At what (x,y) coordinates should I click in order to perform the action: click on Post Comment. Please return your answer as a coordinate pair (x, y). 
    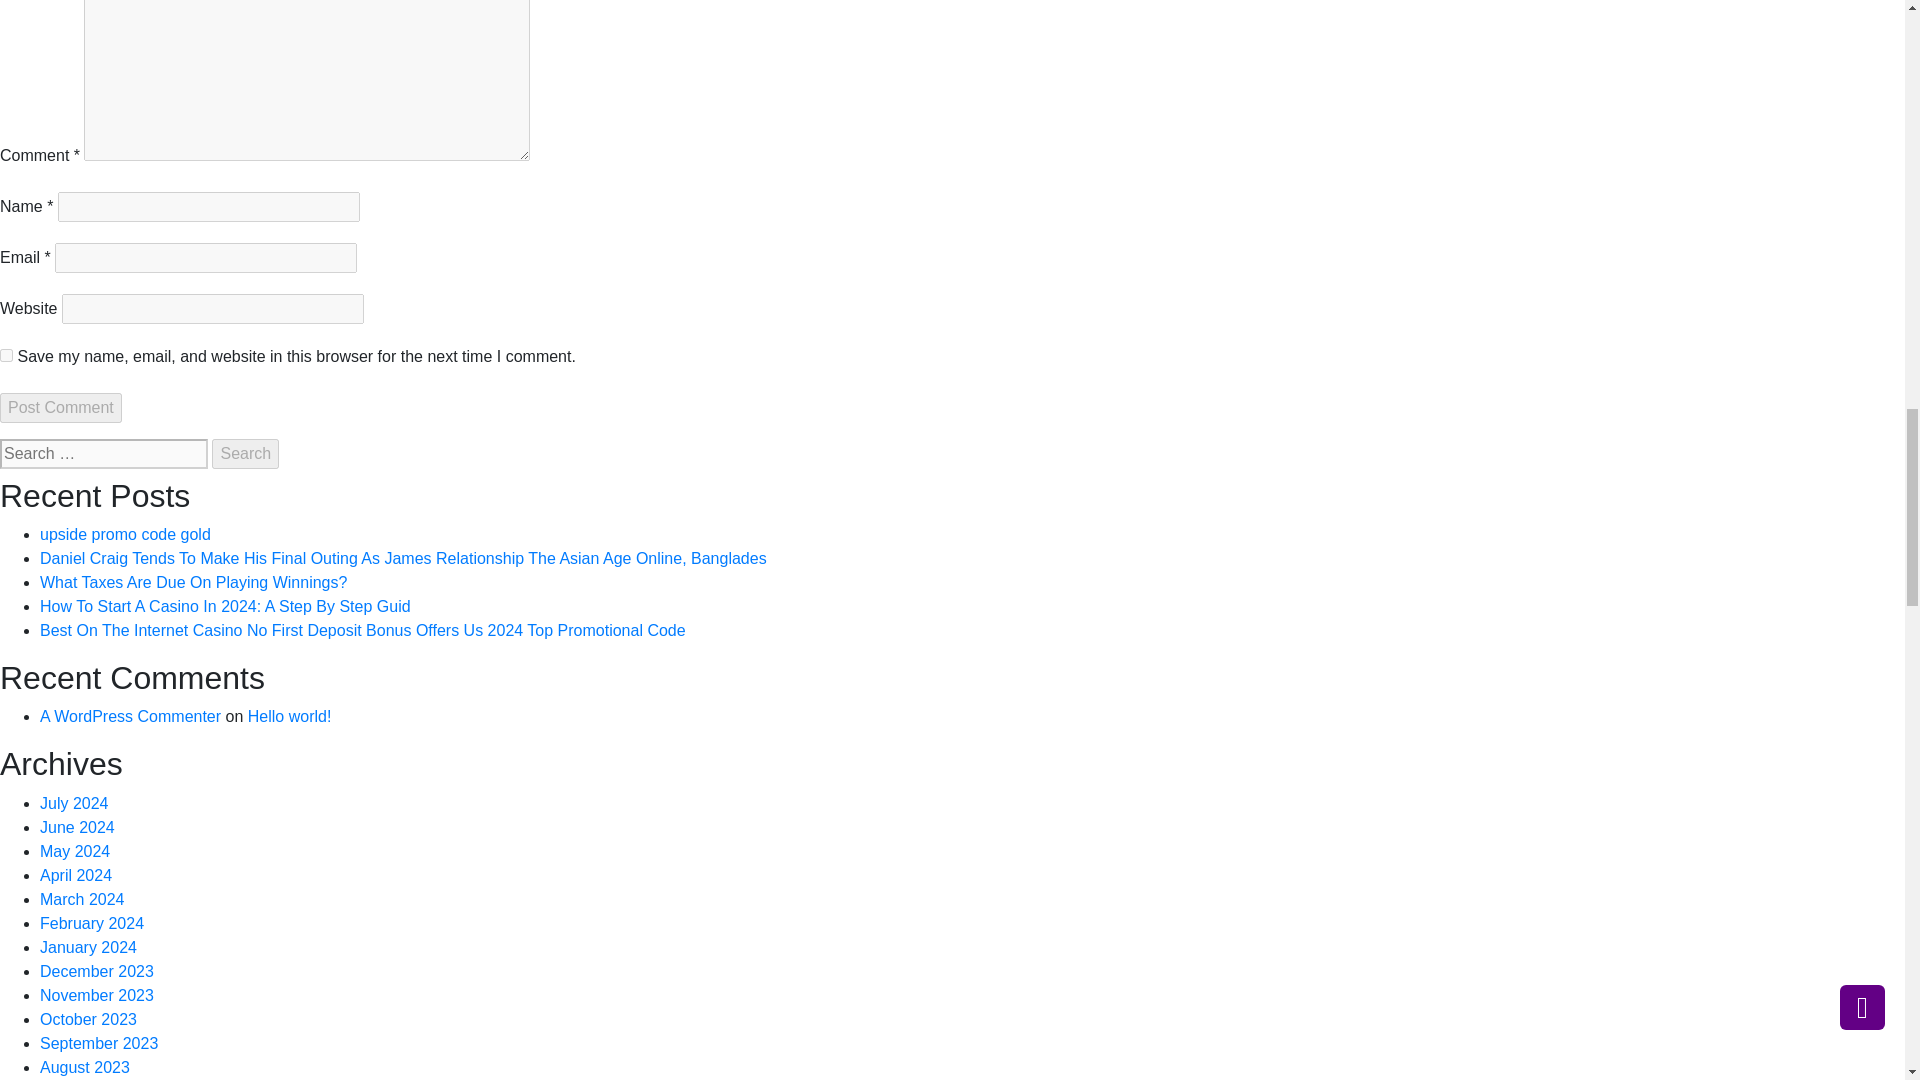
    Looking at the image, I should click on (61, 408).